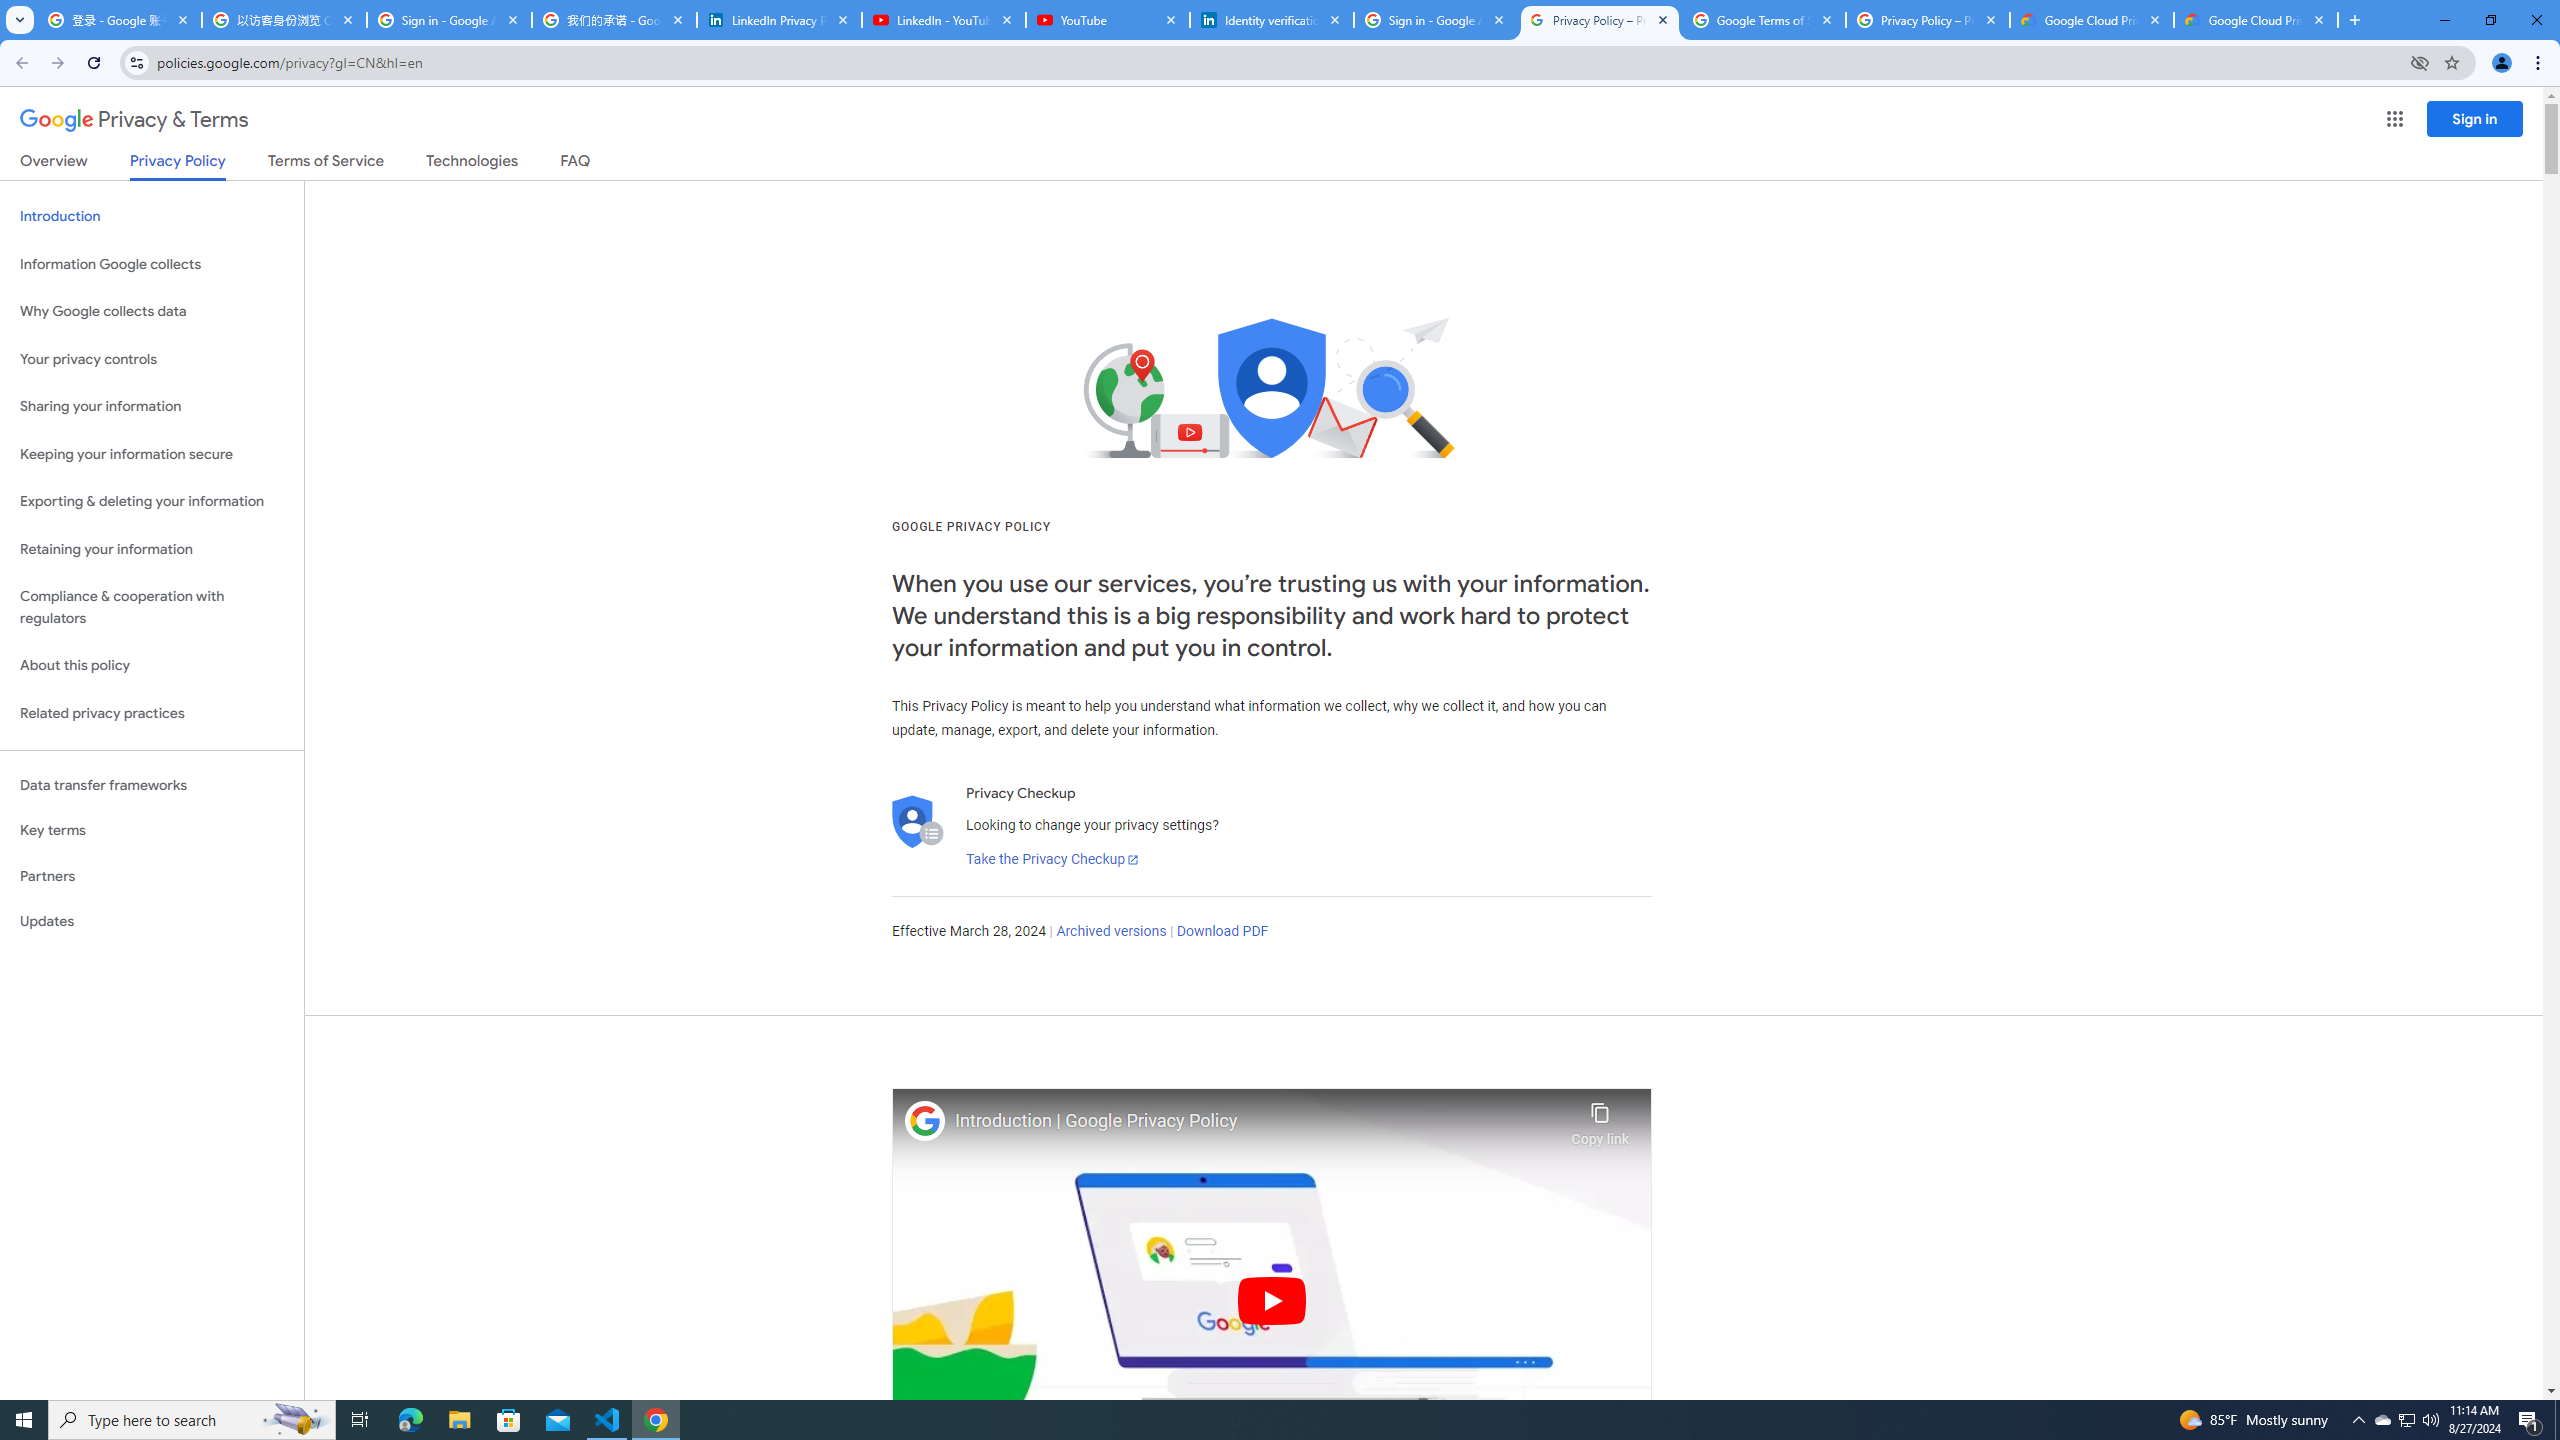 The width and height of the screenshot is (2560, 1440). I want to click on Take the Privacy Checkup, so click(1052, 860).